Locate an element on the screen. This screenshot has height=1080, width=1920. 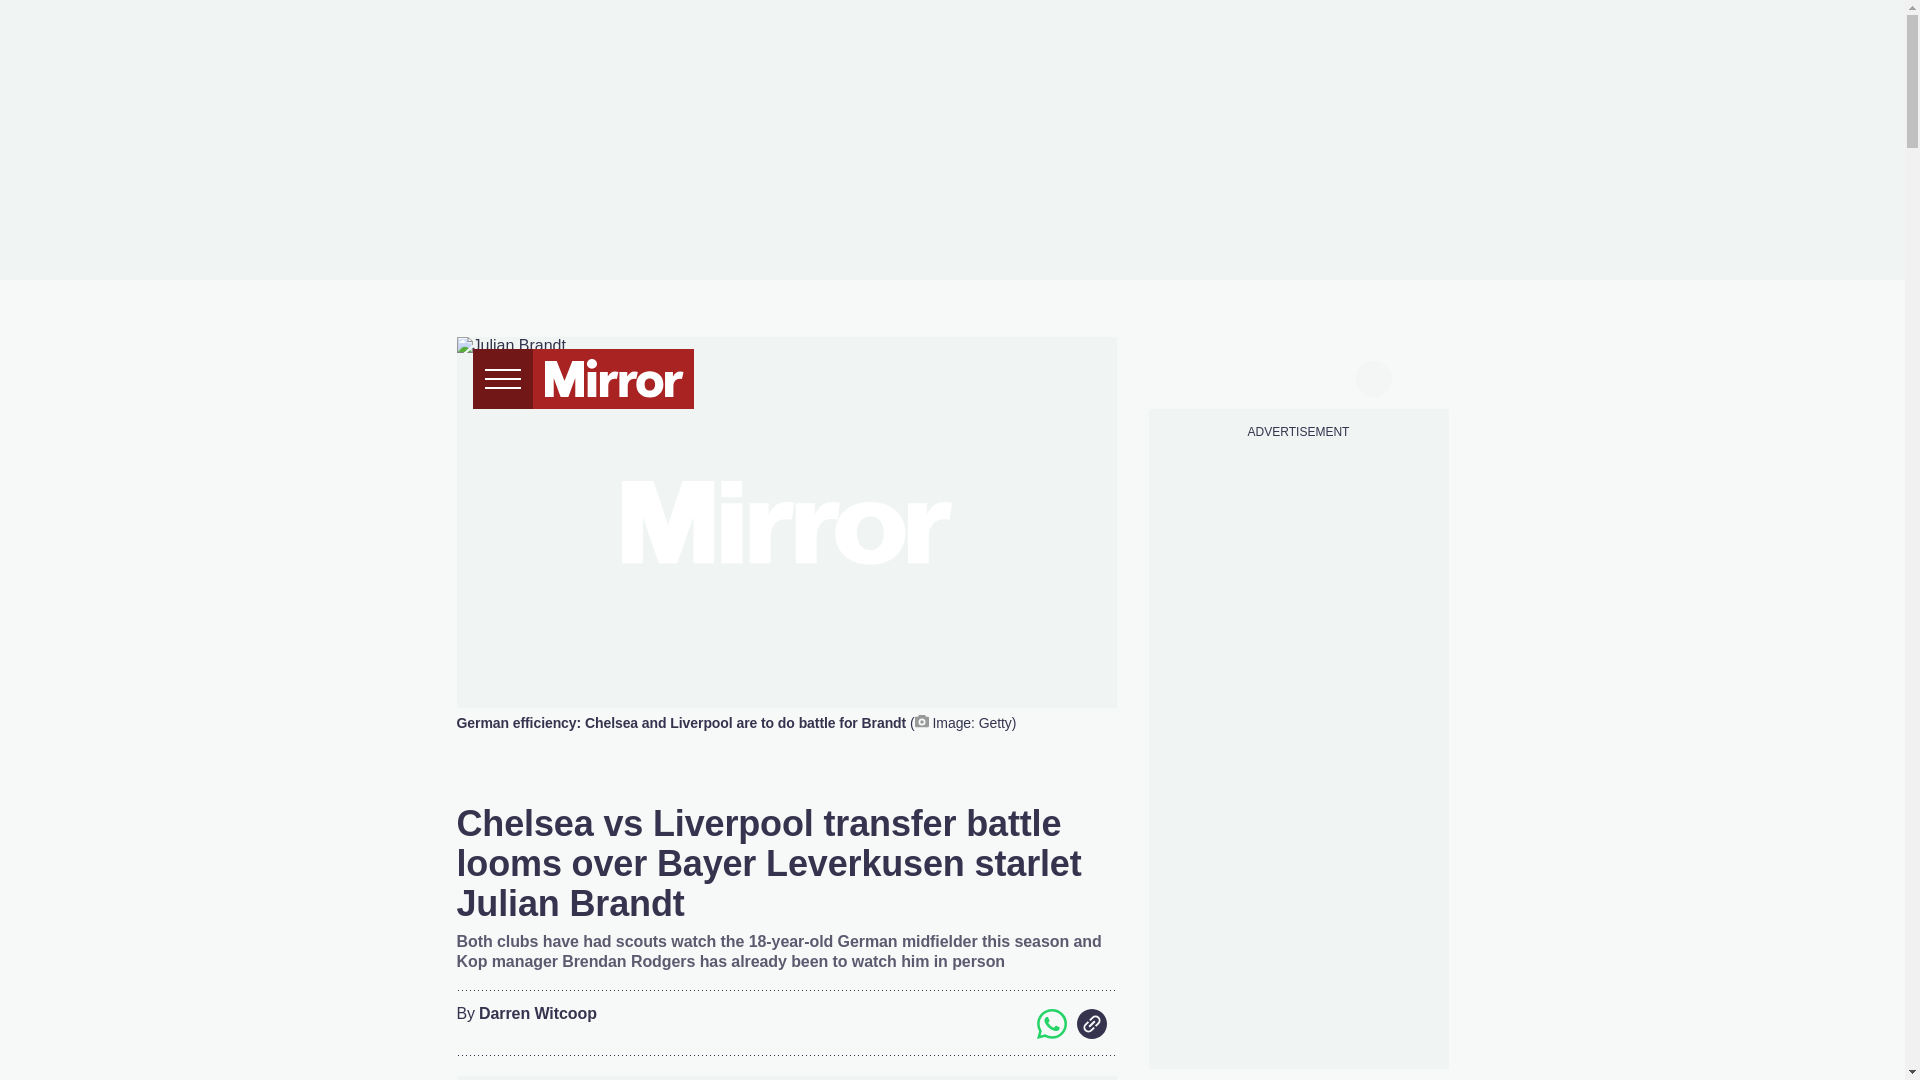
Twitter is located at coordinates (1010, 1023).